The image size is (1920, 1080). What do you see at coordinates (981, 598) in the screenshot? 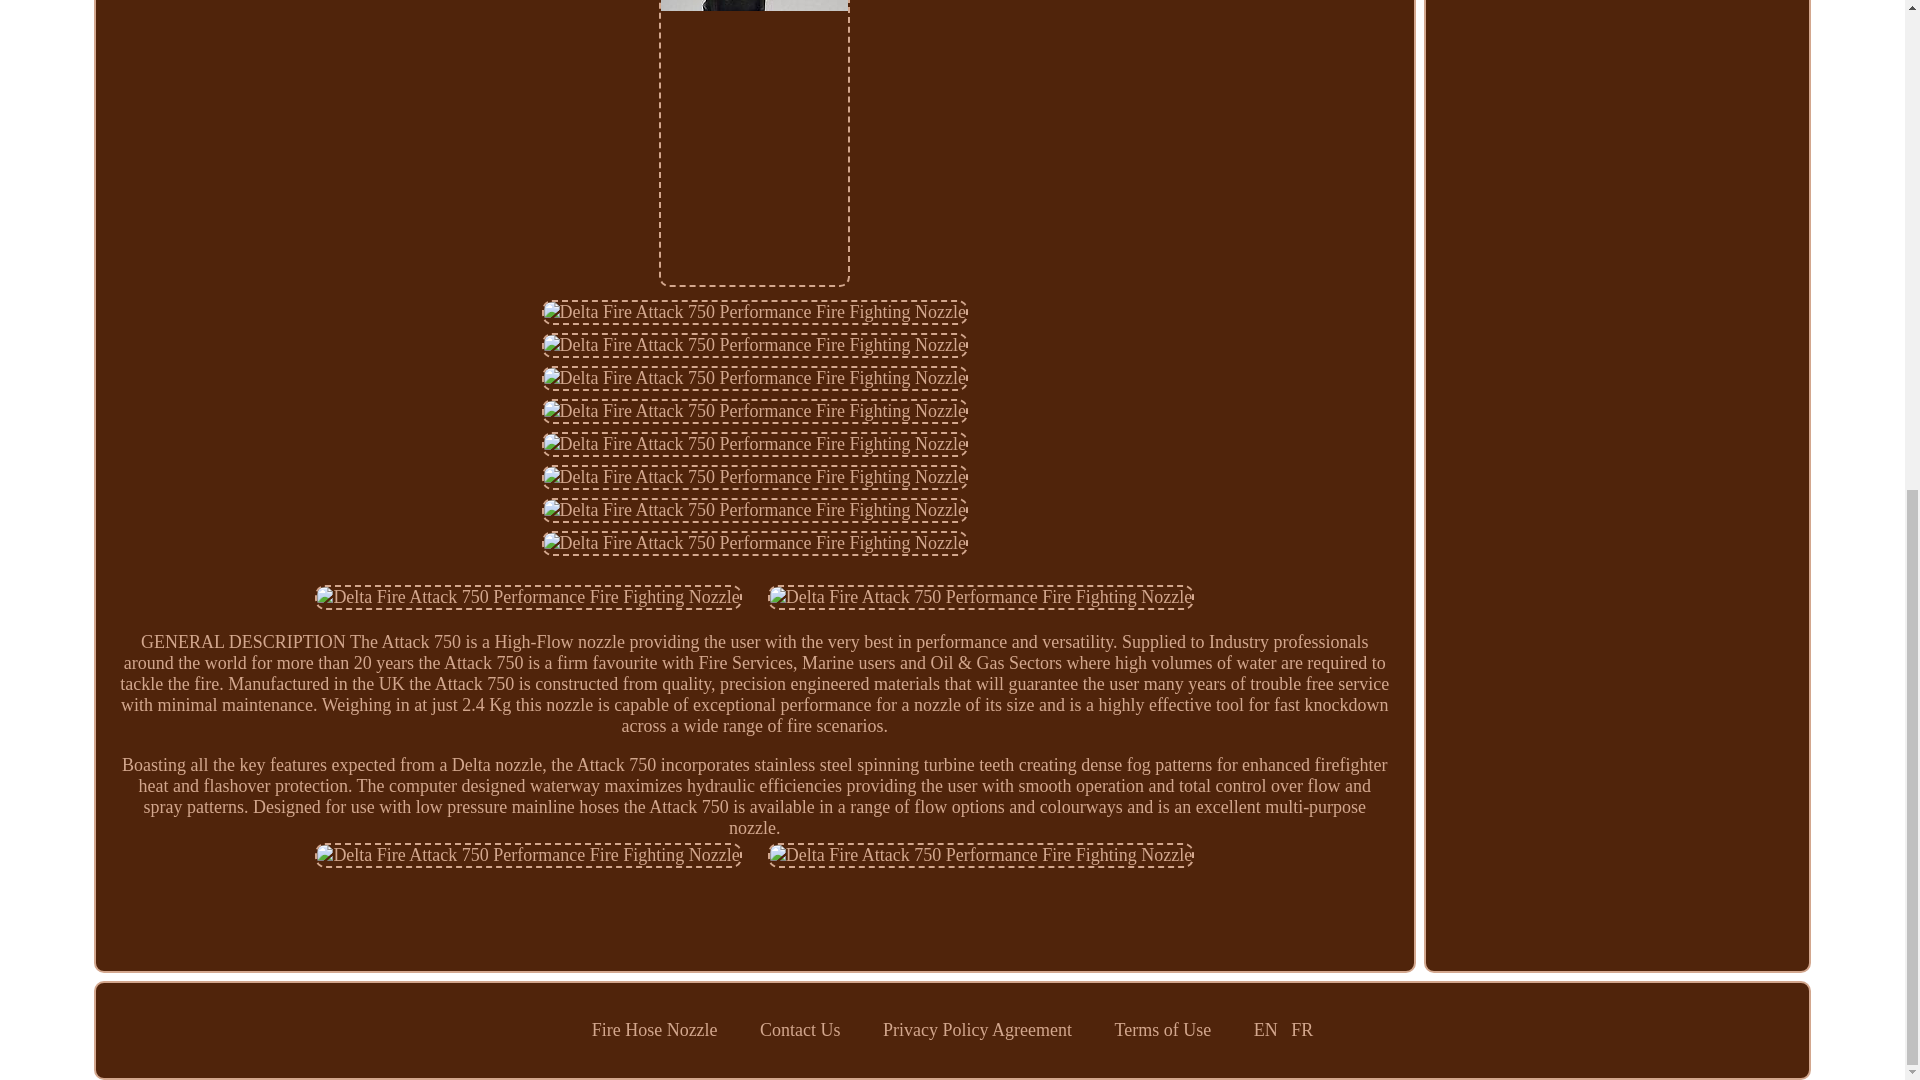
I see `Delta Fire Attack 750 Performance Fire Fighting Nozzle` at bounding box center [981, 598].